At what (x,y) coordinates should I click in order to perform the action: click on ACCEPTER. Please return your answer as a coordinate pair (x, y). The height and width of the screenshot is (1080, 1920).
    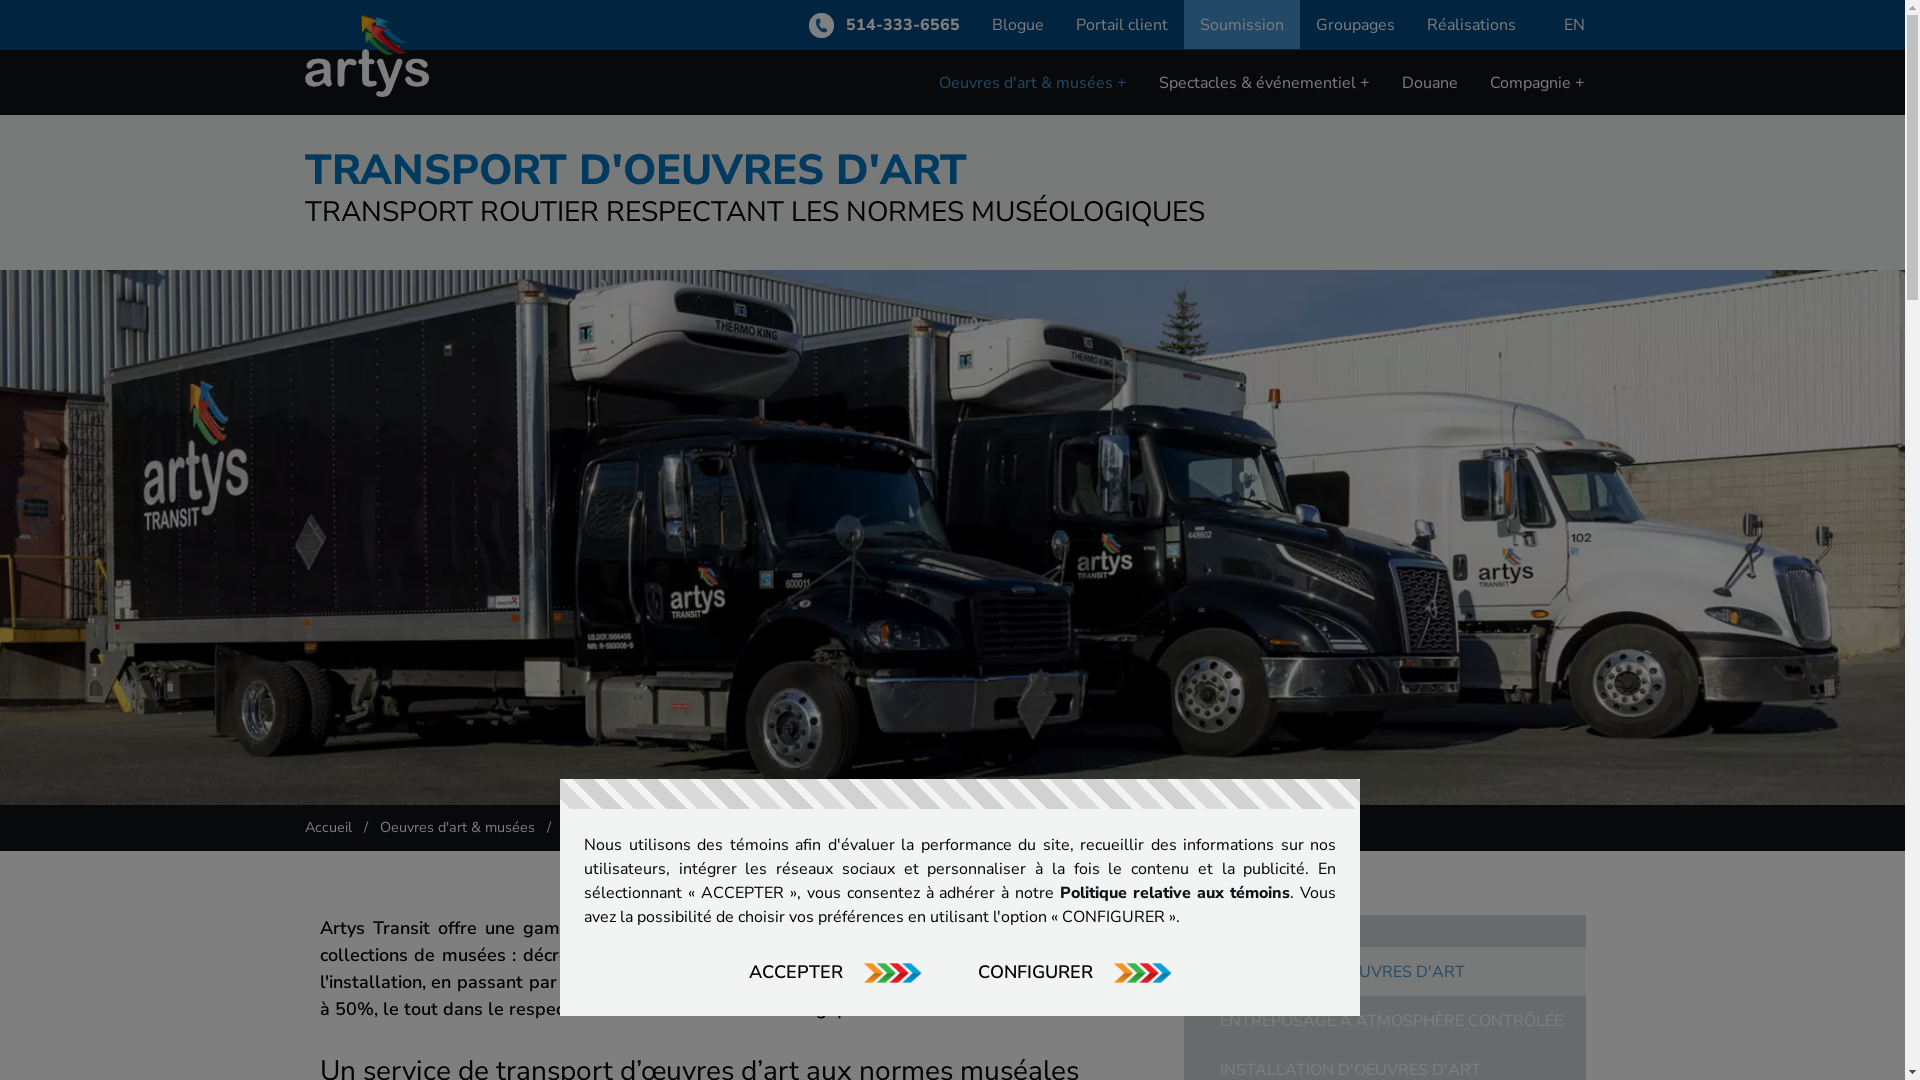
    Looking at the image, I should click on (834, 972).